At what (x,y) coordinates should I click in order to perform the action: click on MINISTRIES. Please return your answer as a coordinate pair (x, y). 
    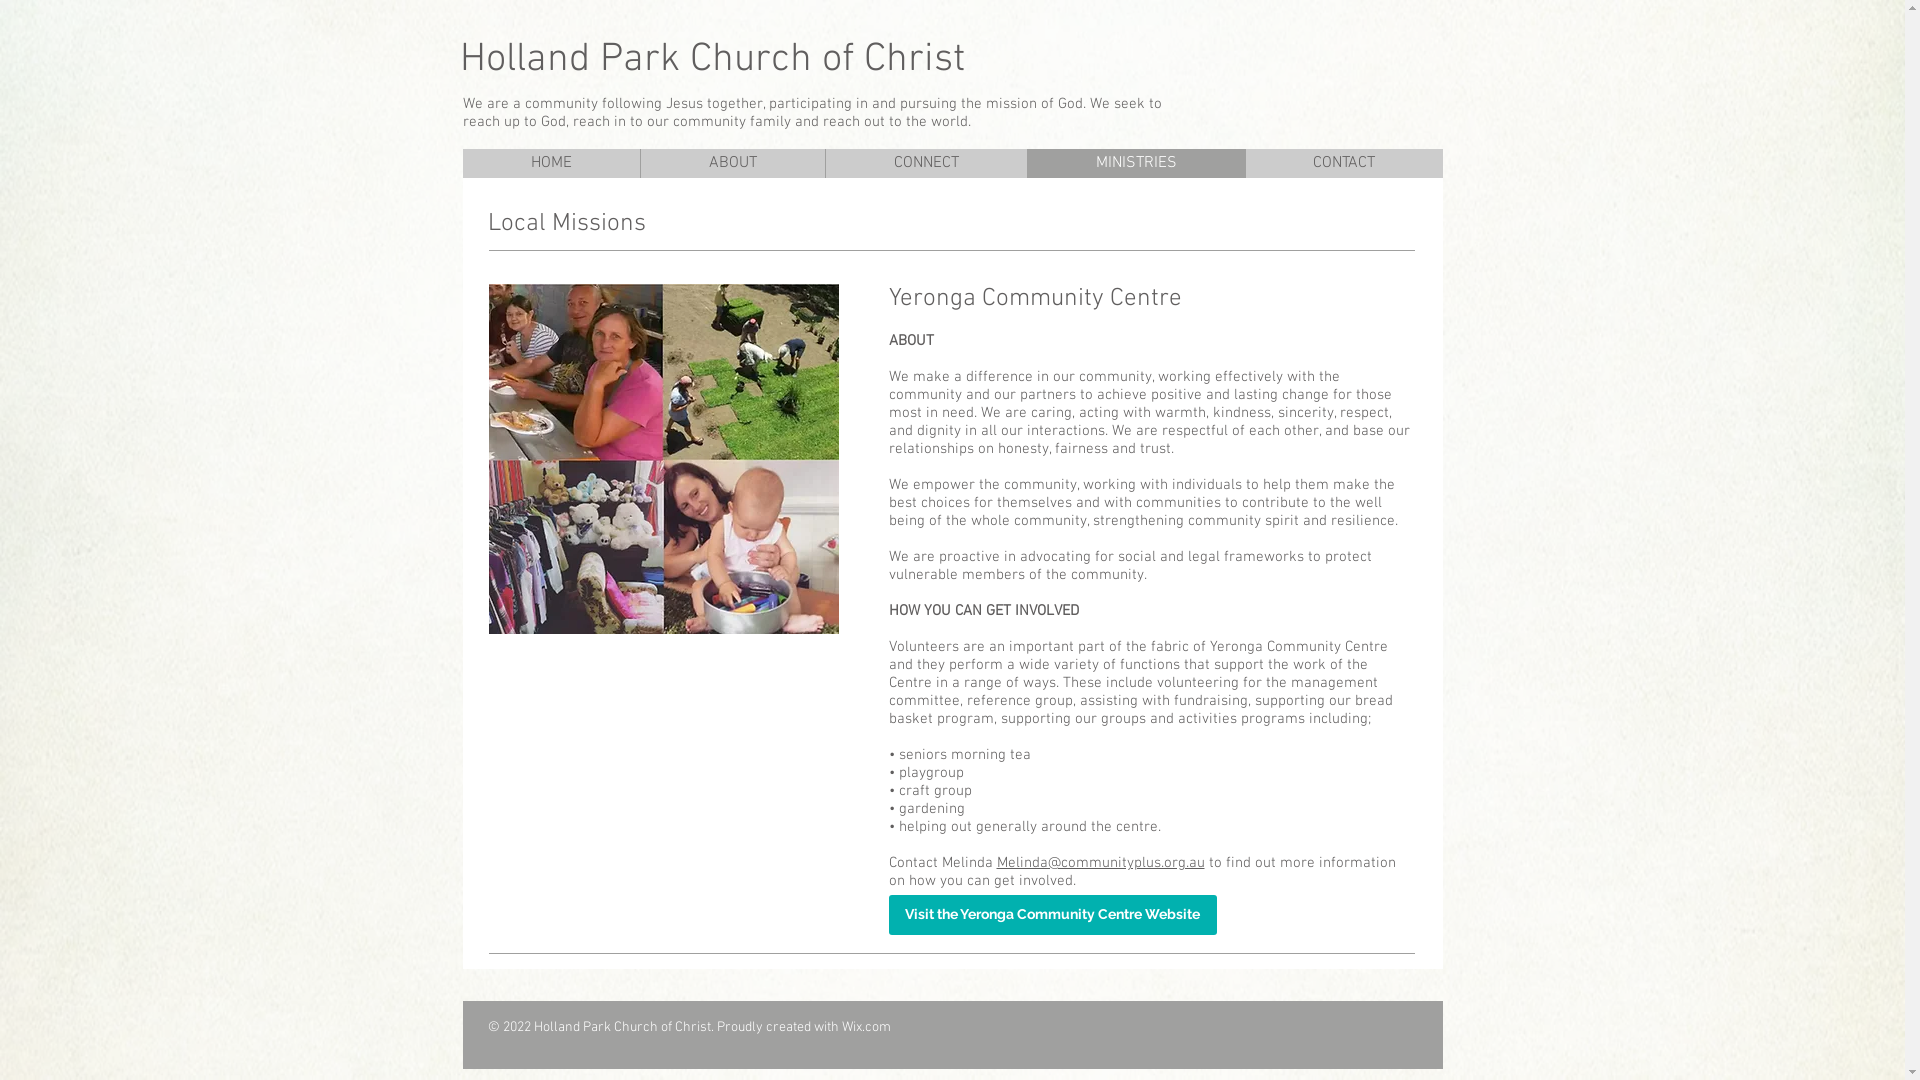
    Looking at the image, I should click on (1135, 164).